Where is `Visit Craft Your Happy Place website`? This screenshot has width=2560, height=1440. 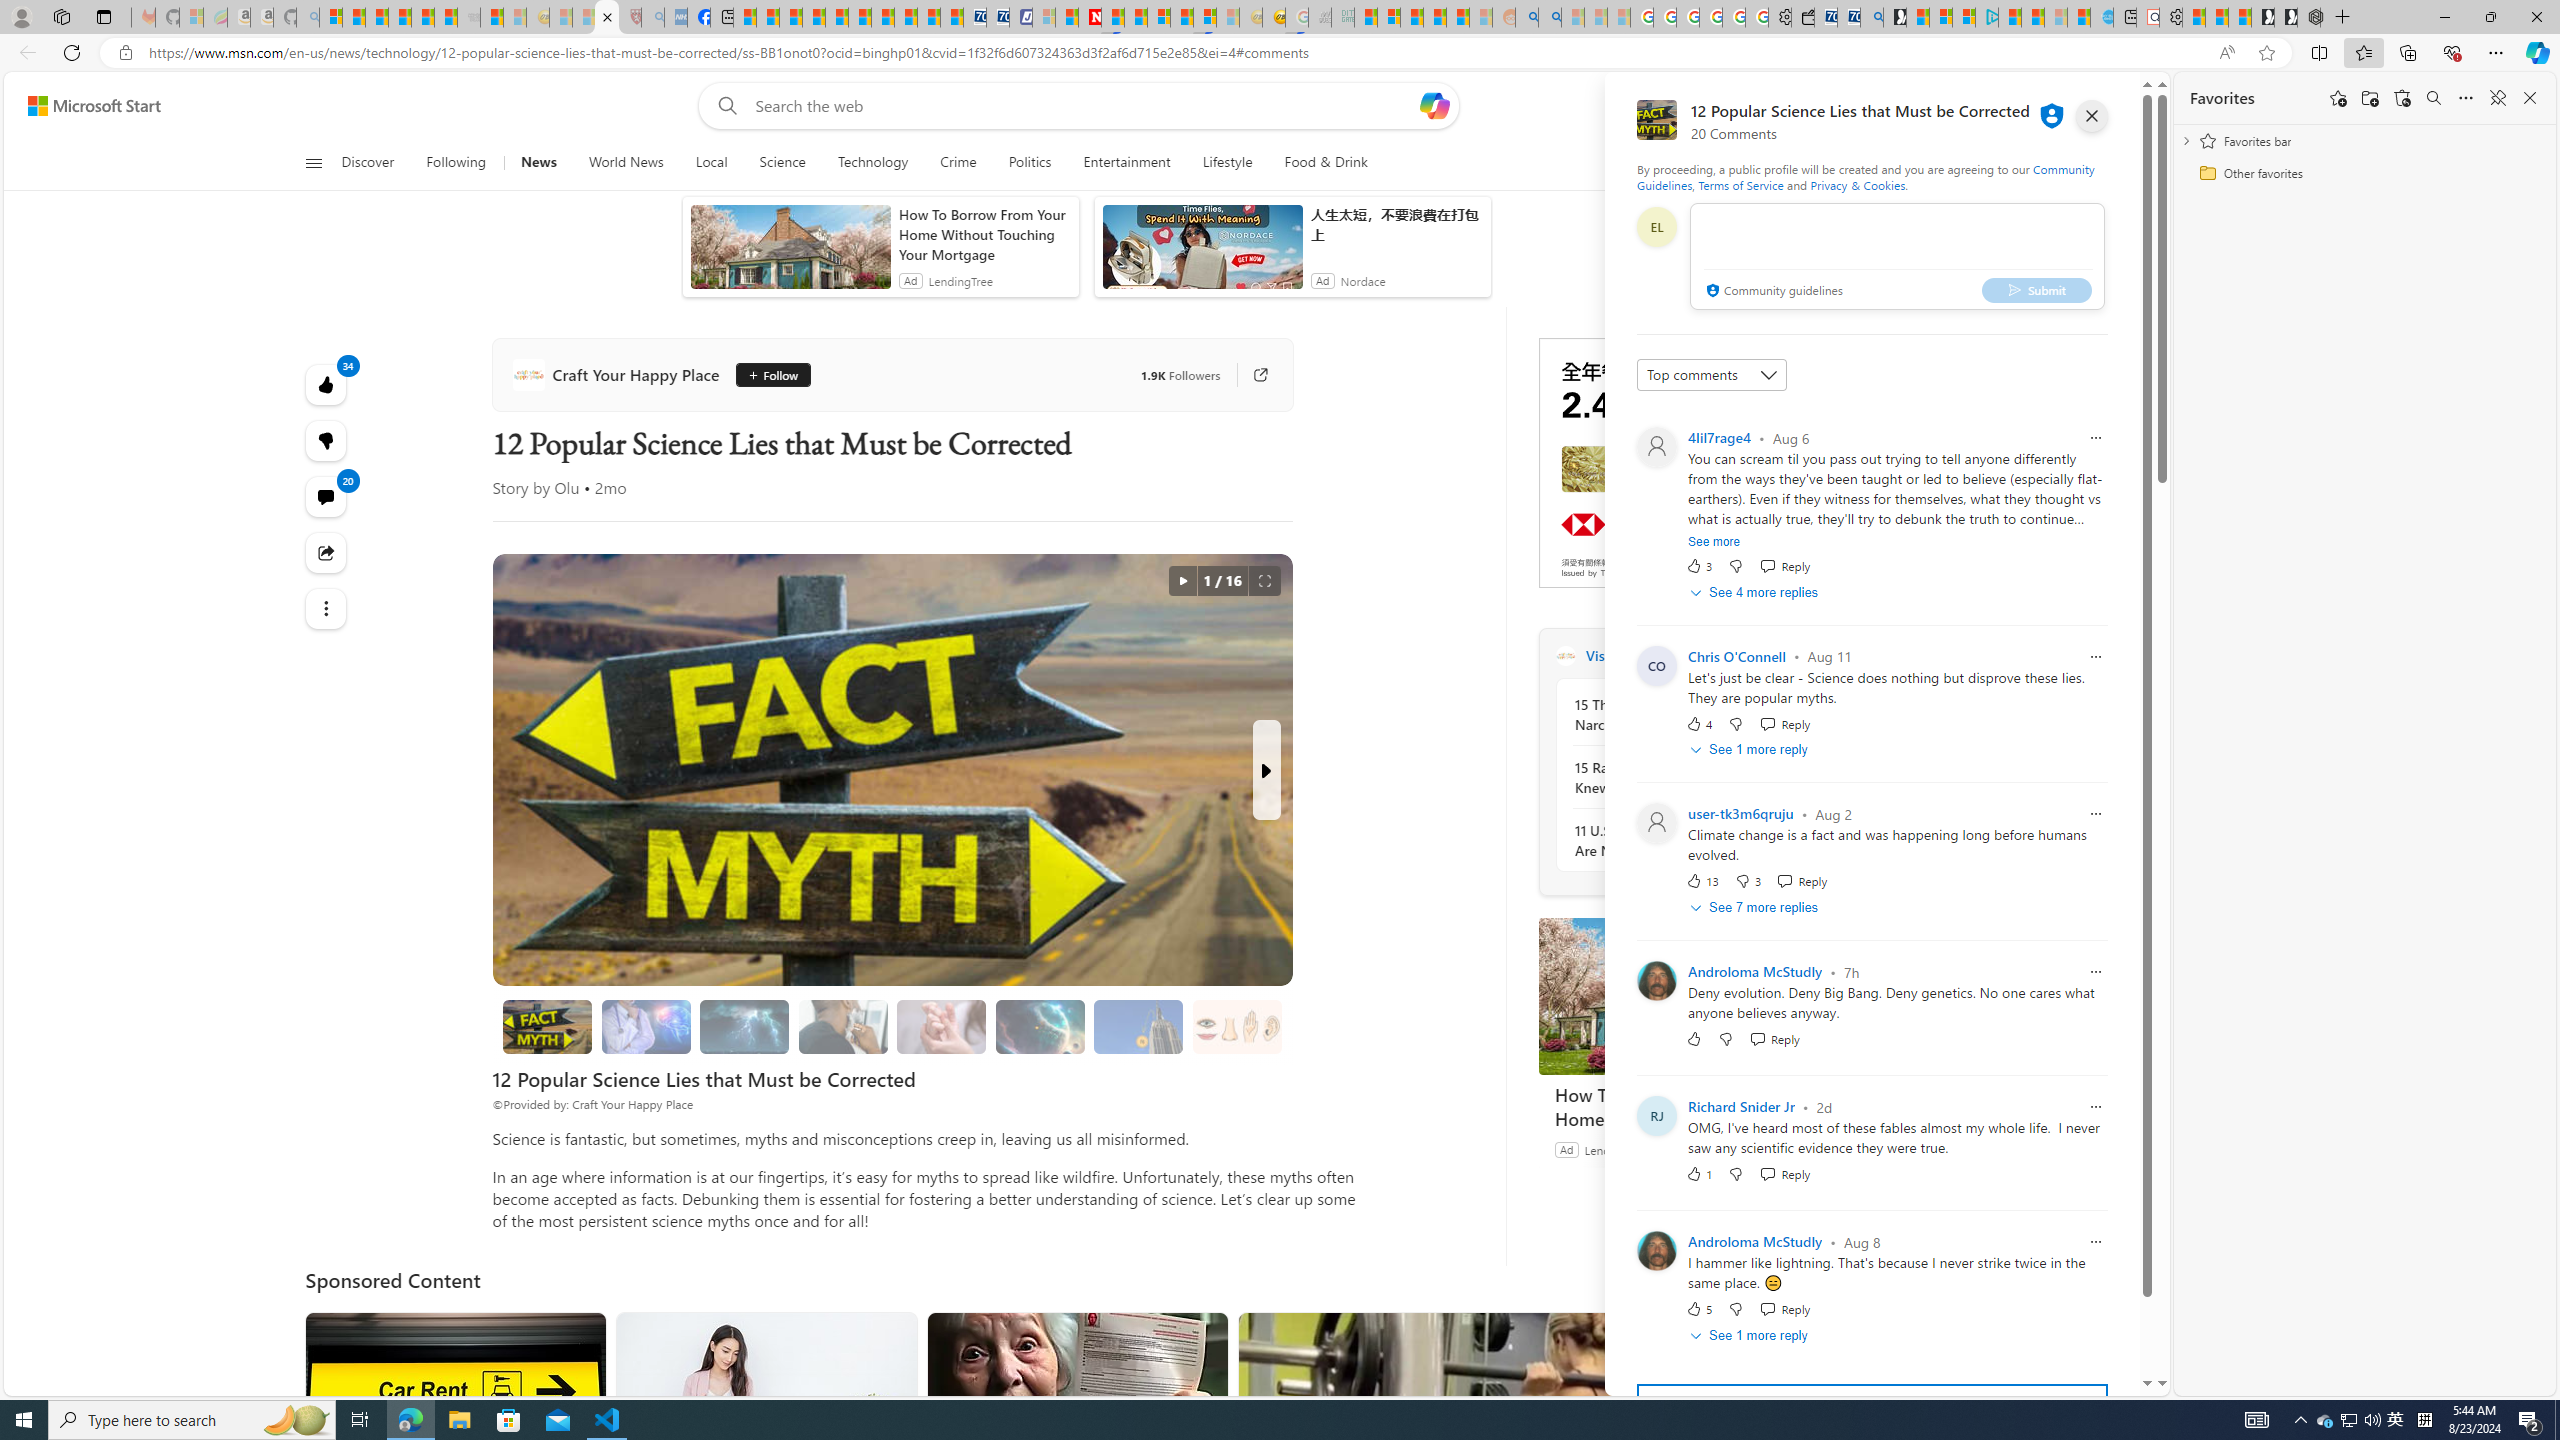
Visit Craft Your Happy Place website is located at coordinates (1813, 655).